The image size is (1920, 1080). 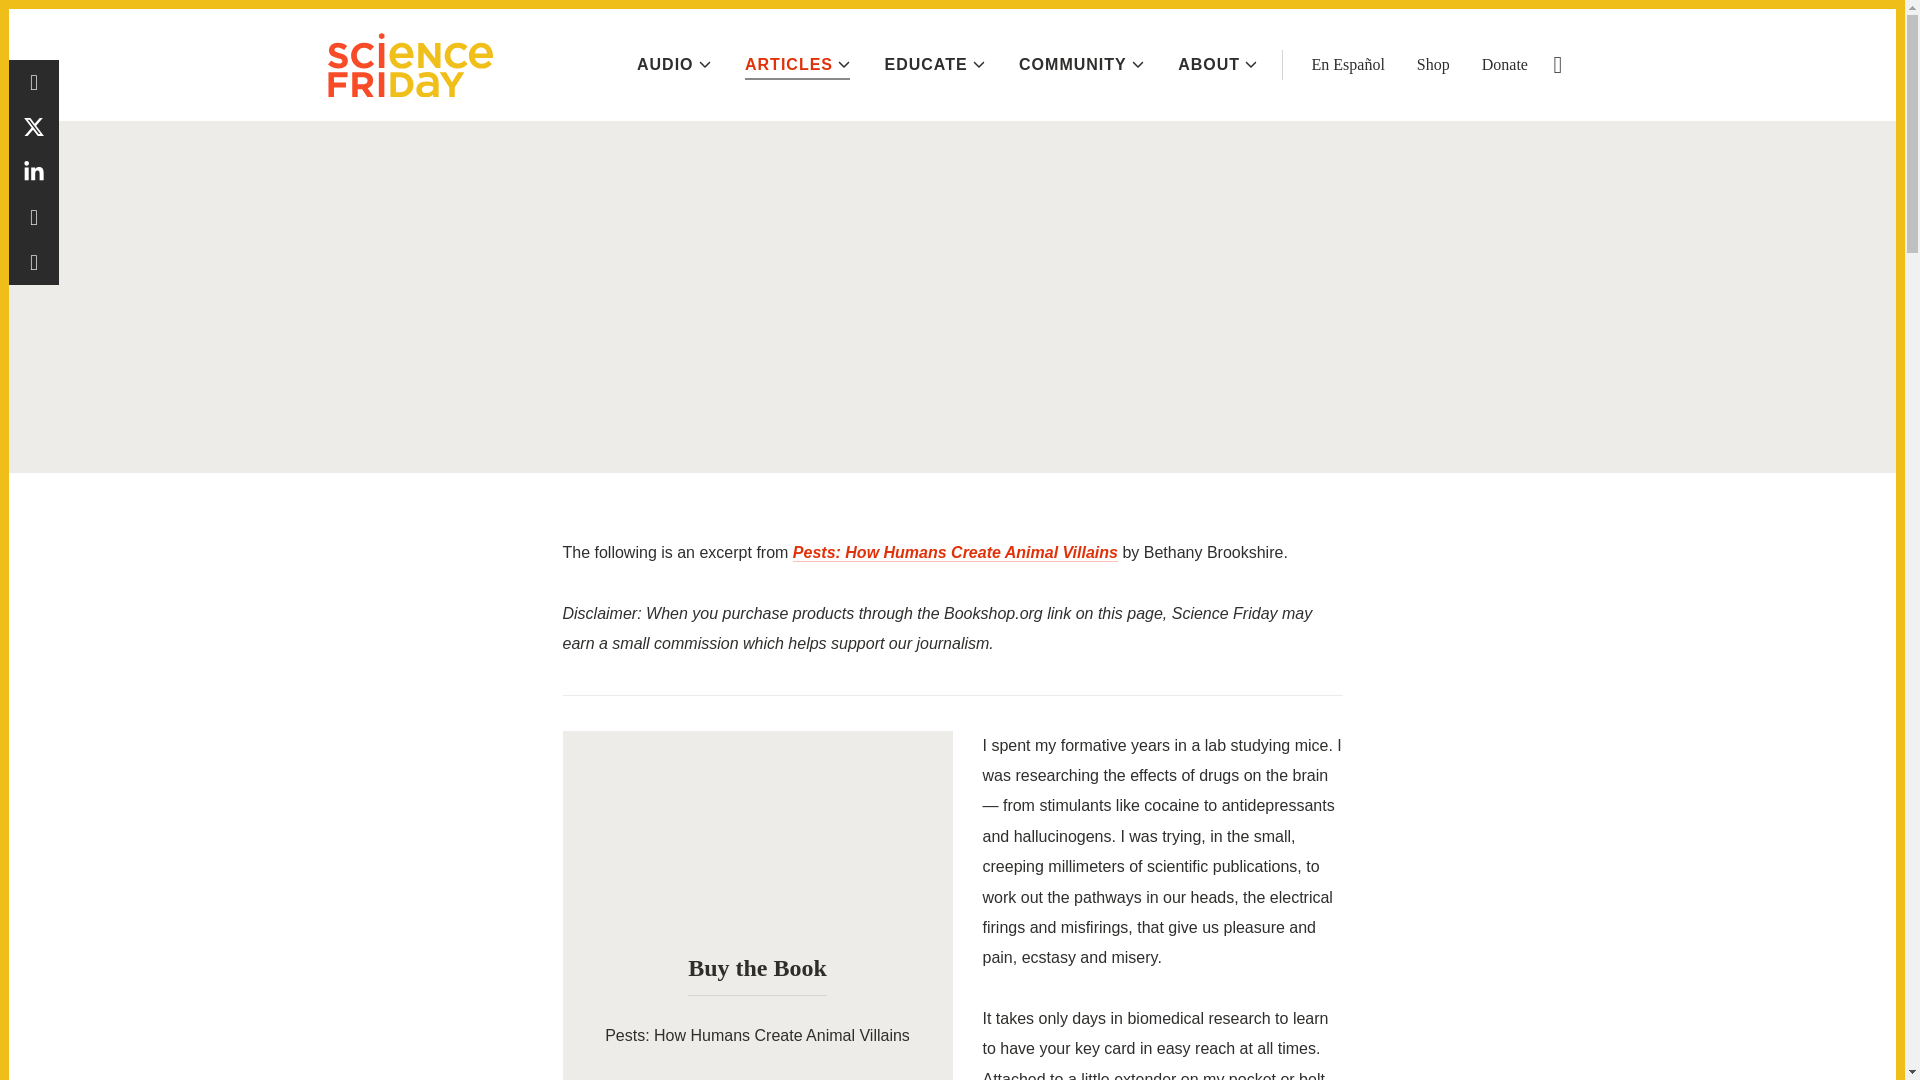 What do you see at coordinates (1794, 26) in the screenshot?
I see `LATEST EPISODE` at bounding box center [1794, 26].